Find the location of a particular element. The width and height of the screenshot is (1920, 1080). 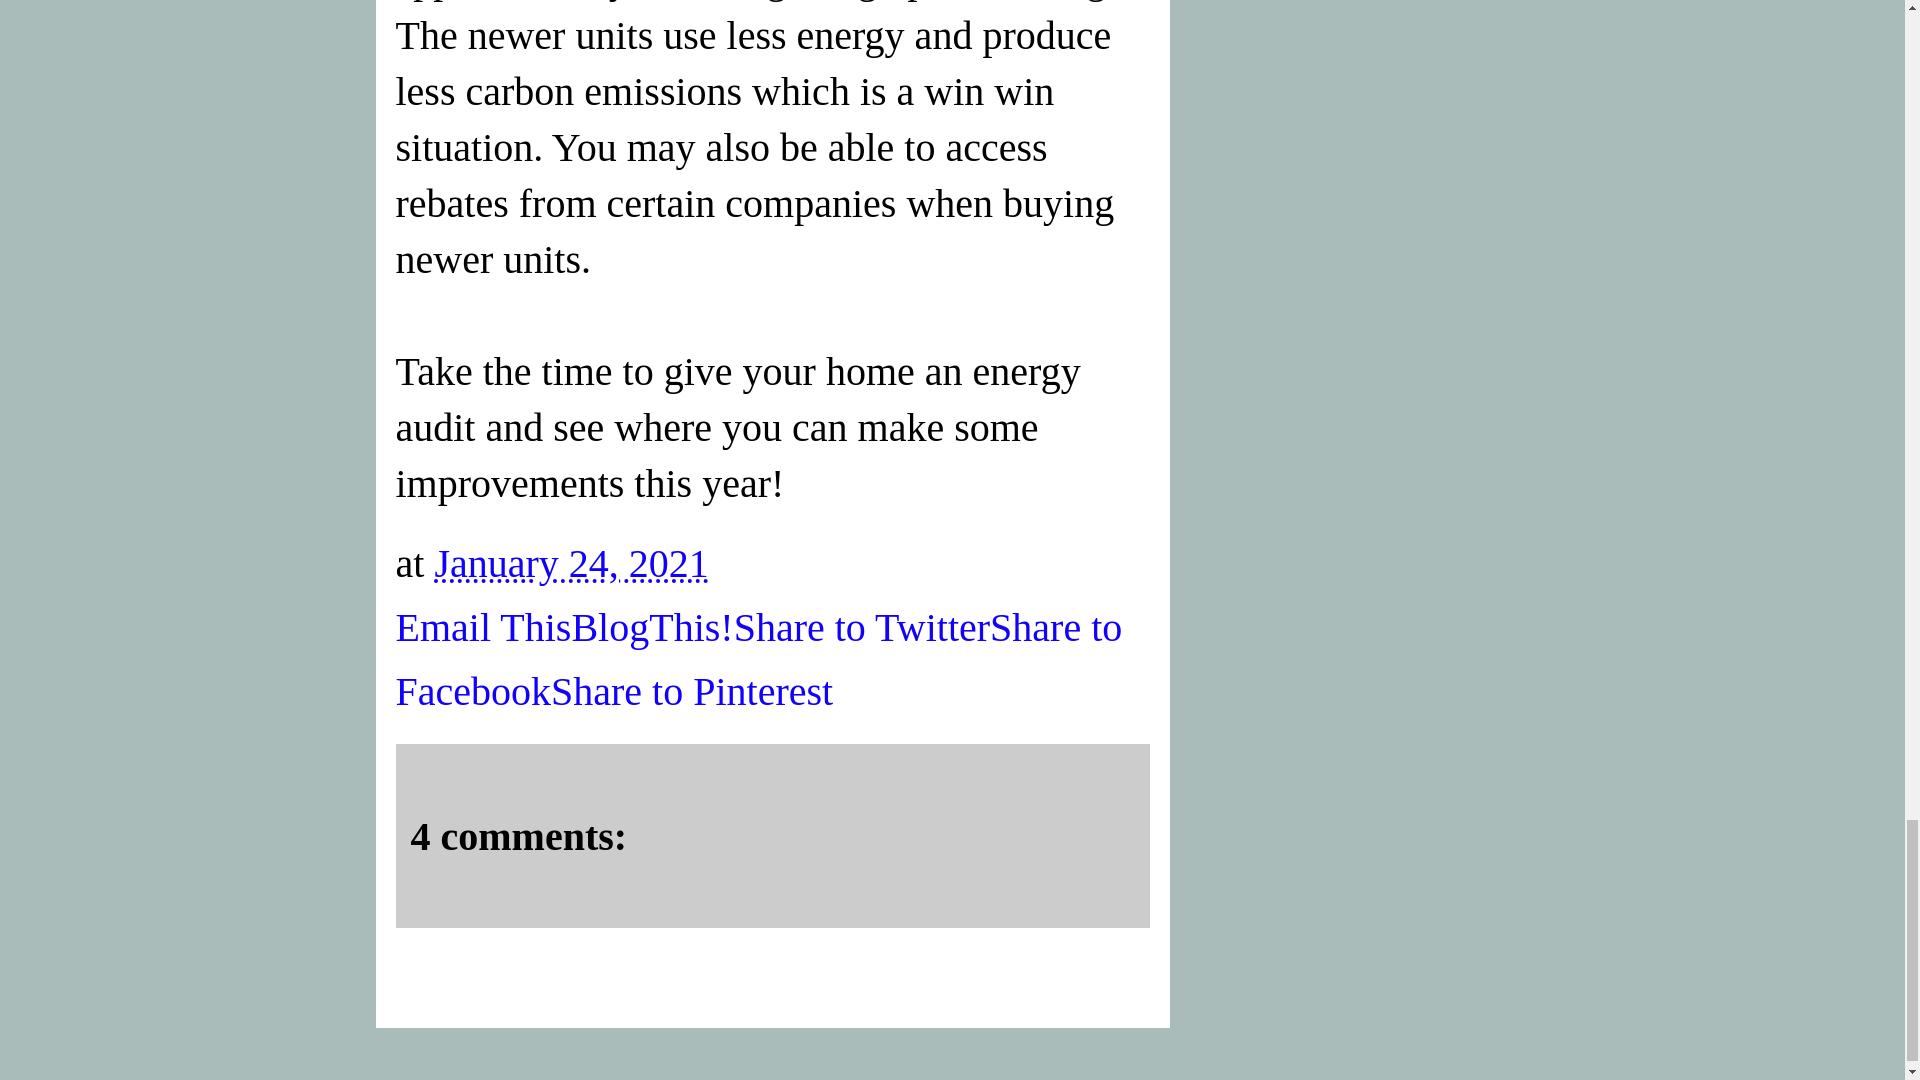

Share to Facebook is located at coordinates (759, 658).